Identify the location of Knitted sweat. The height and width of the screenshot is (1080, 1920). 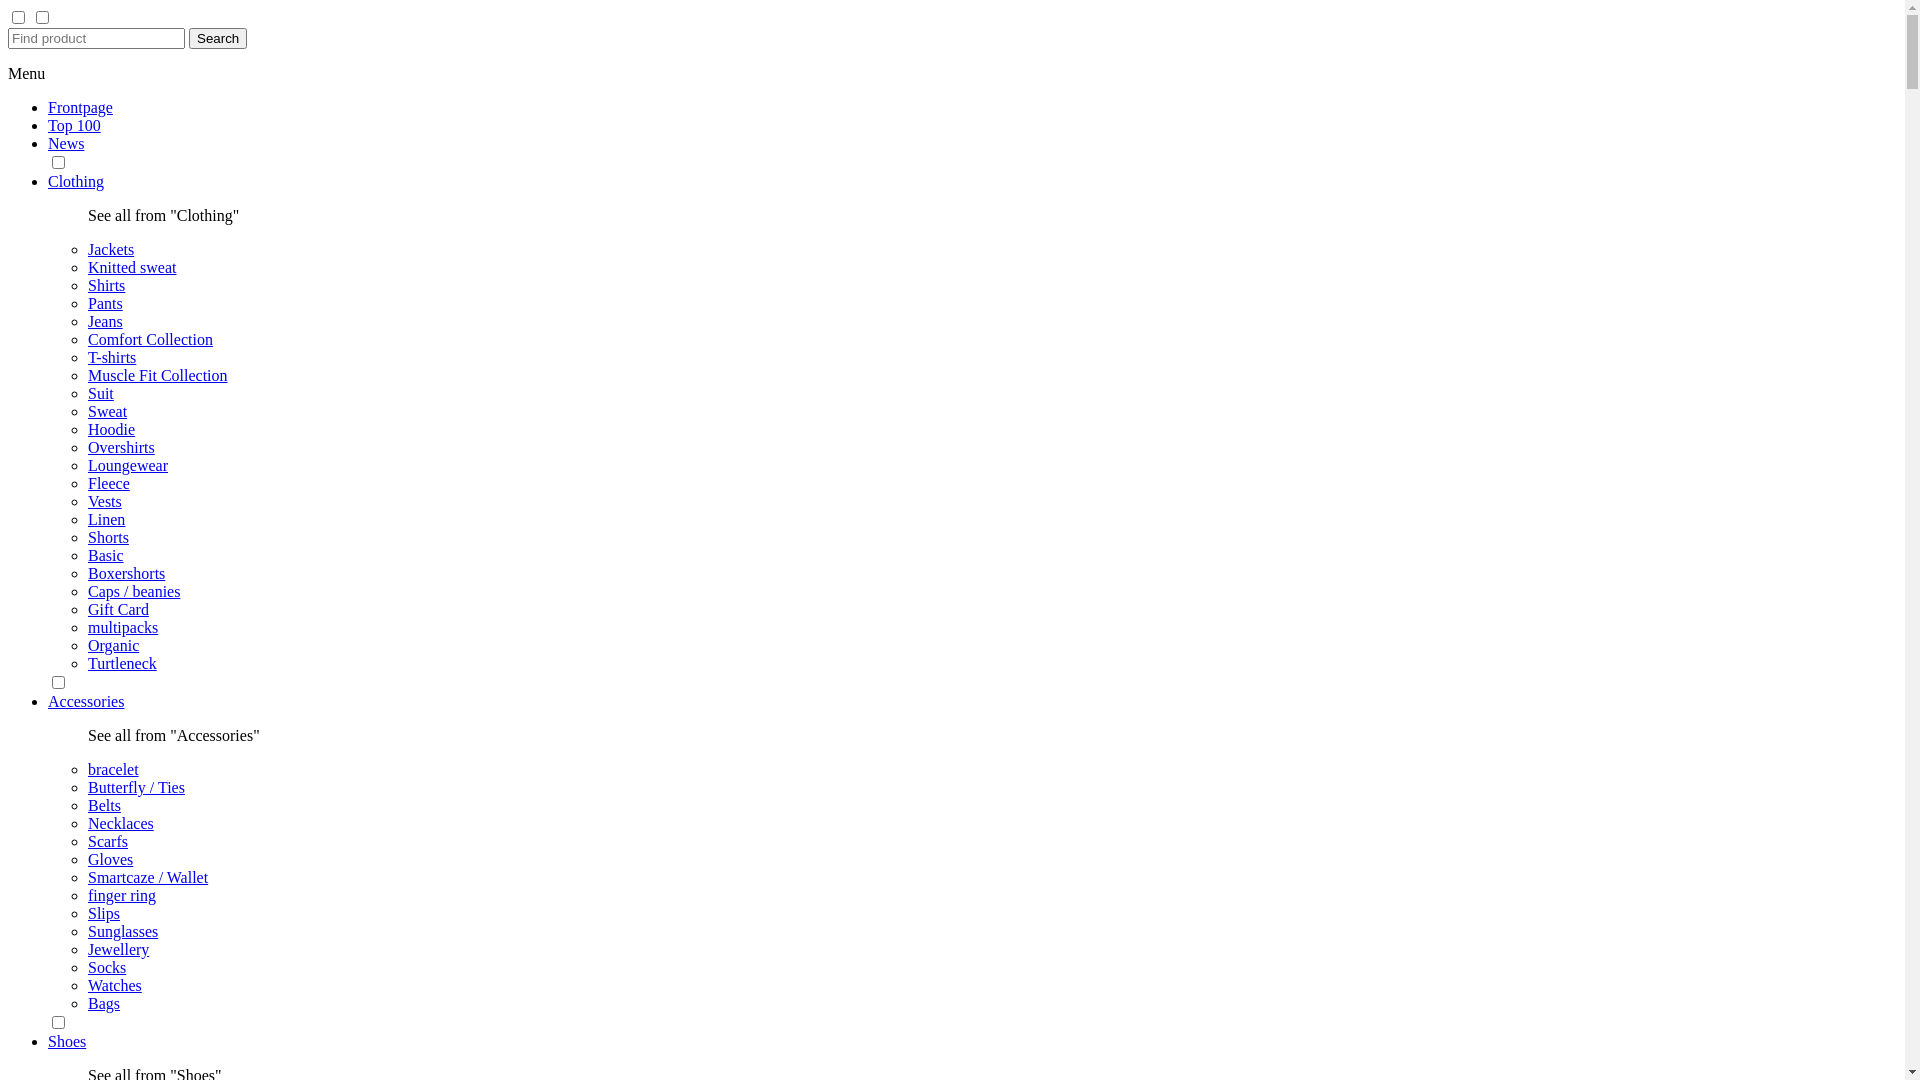
(132, 268).